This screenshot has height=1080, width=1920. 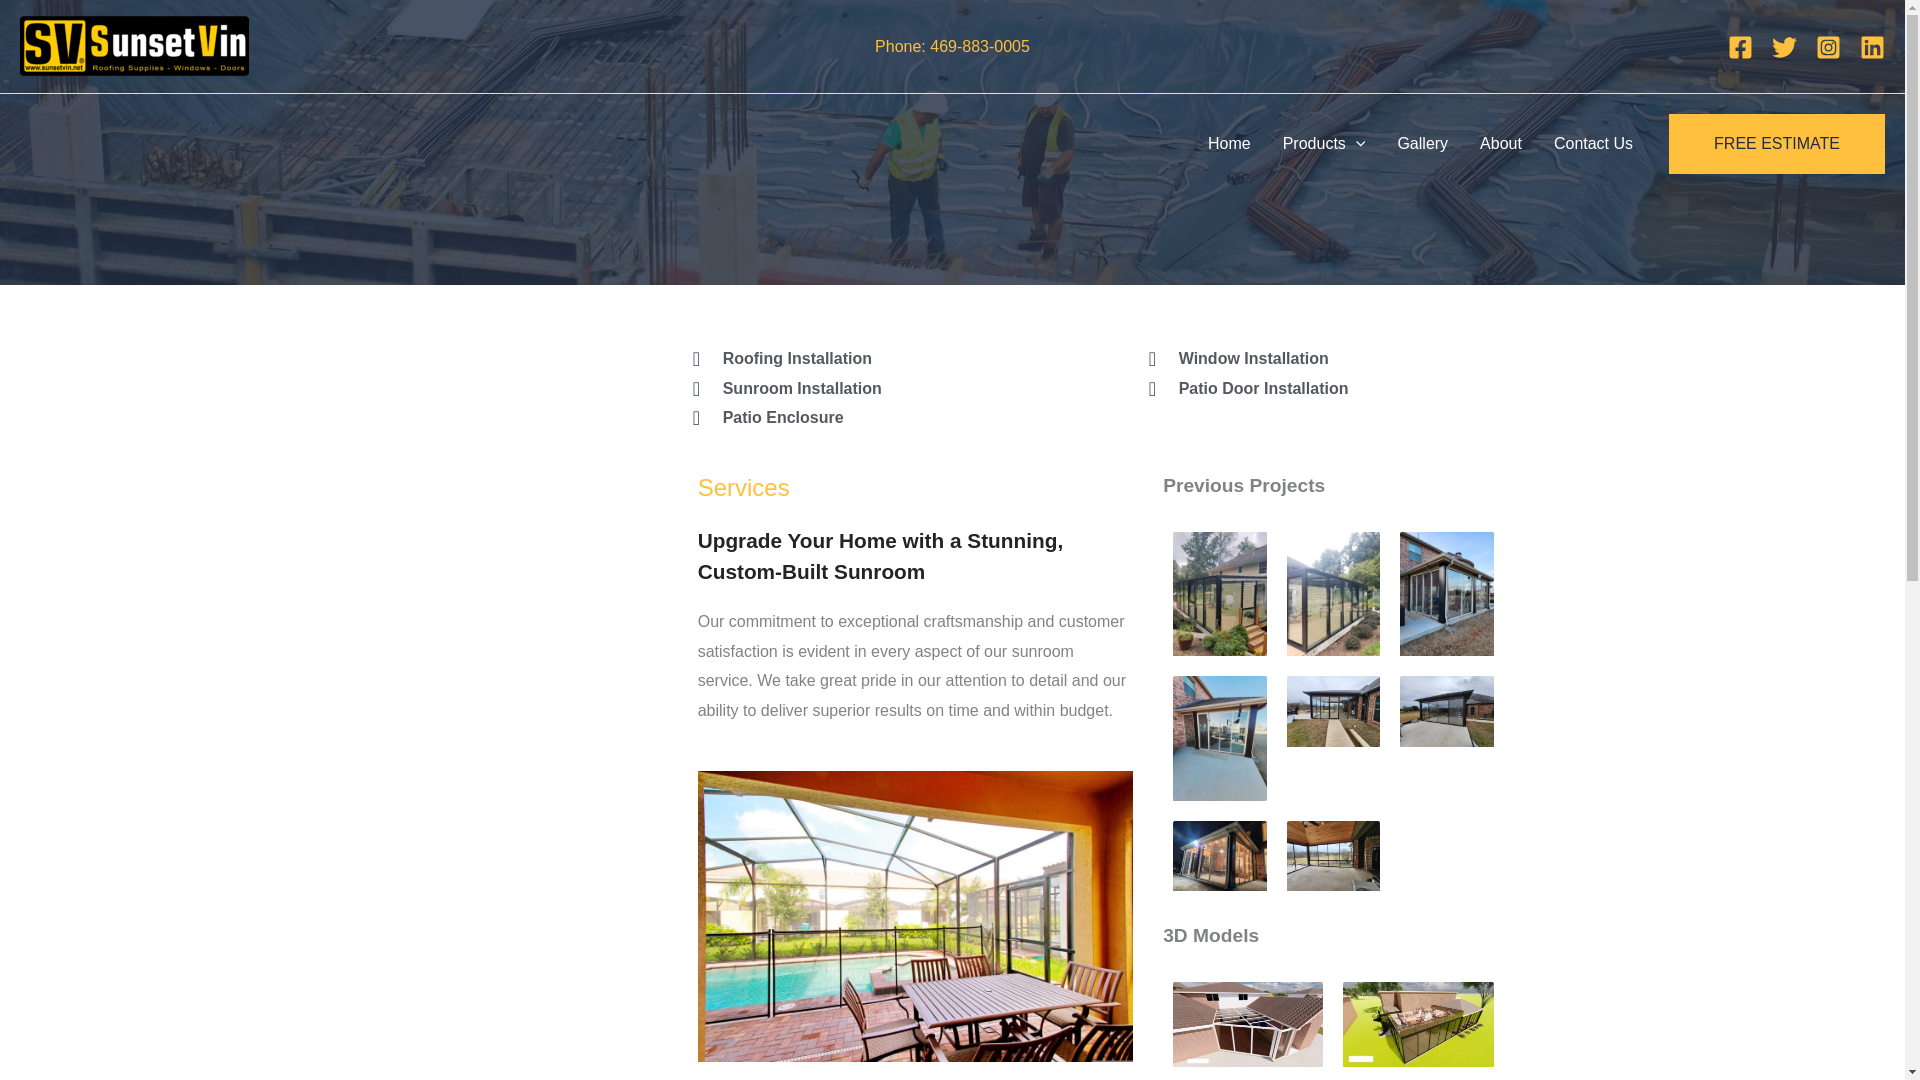 I want to click on About, so click(x=1500, y=143).